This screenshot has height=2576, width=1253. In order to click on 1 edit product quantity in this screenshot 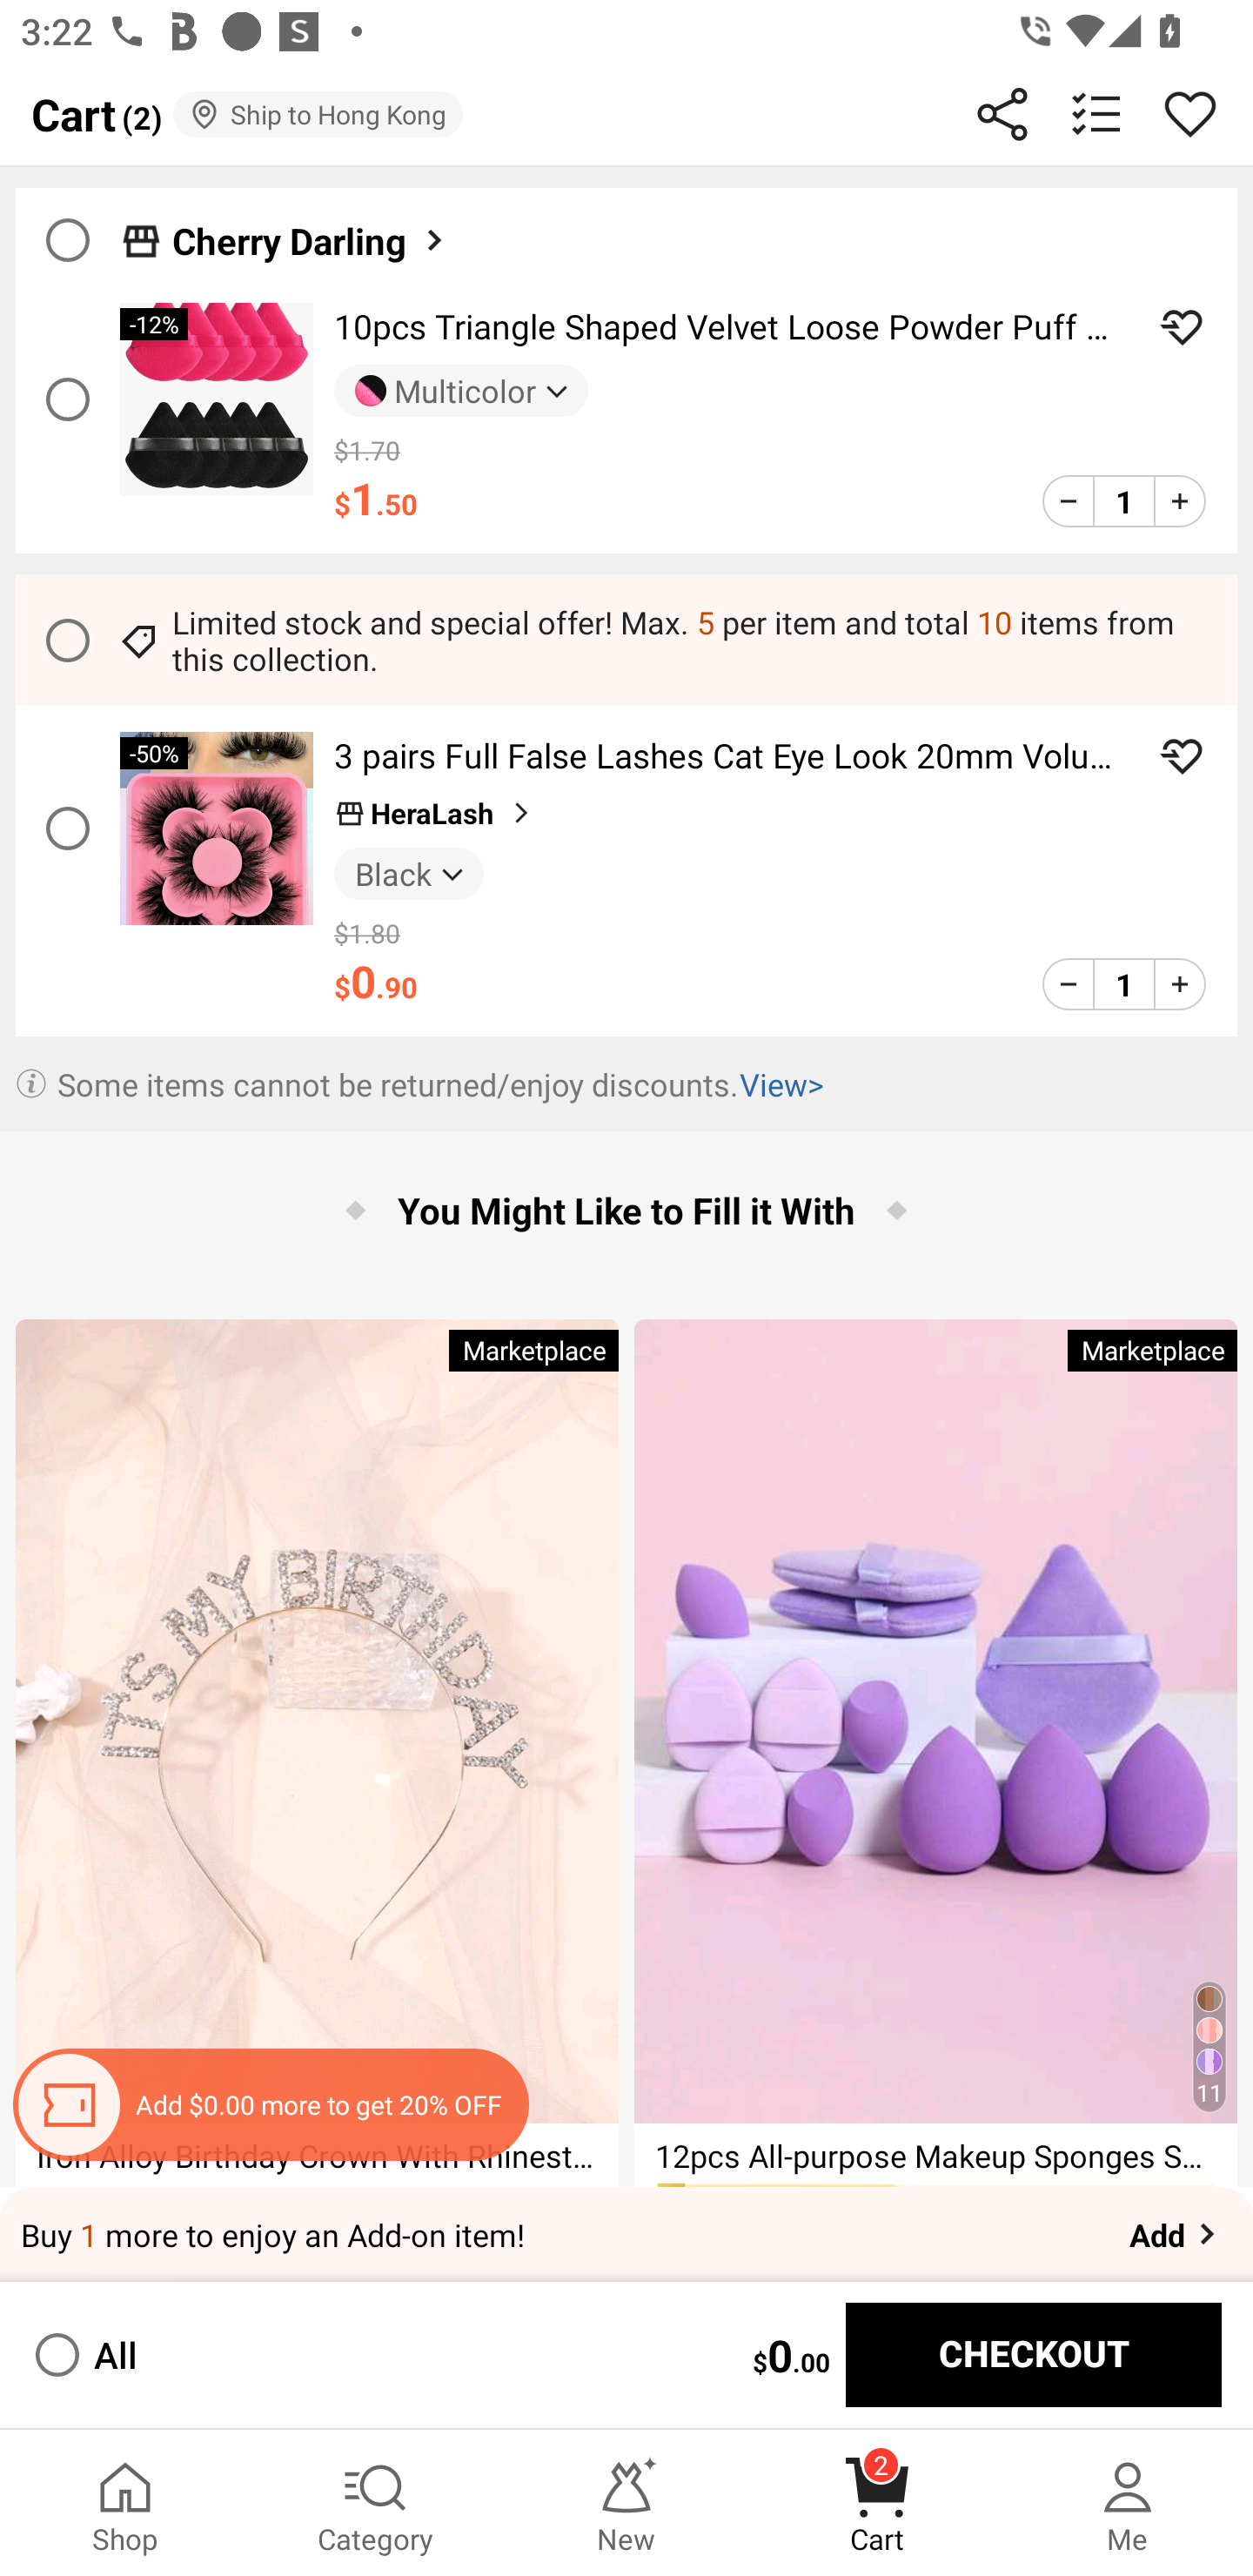, I will do `click(1123, 983)`.